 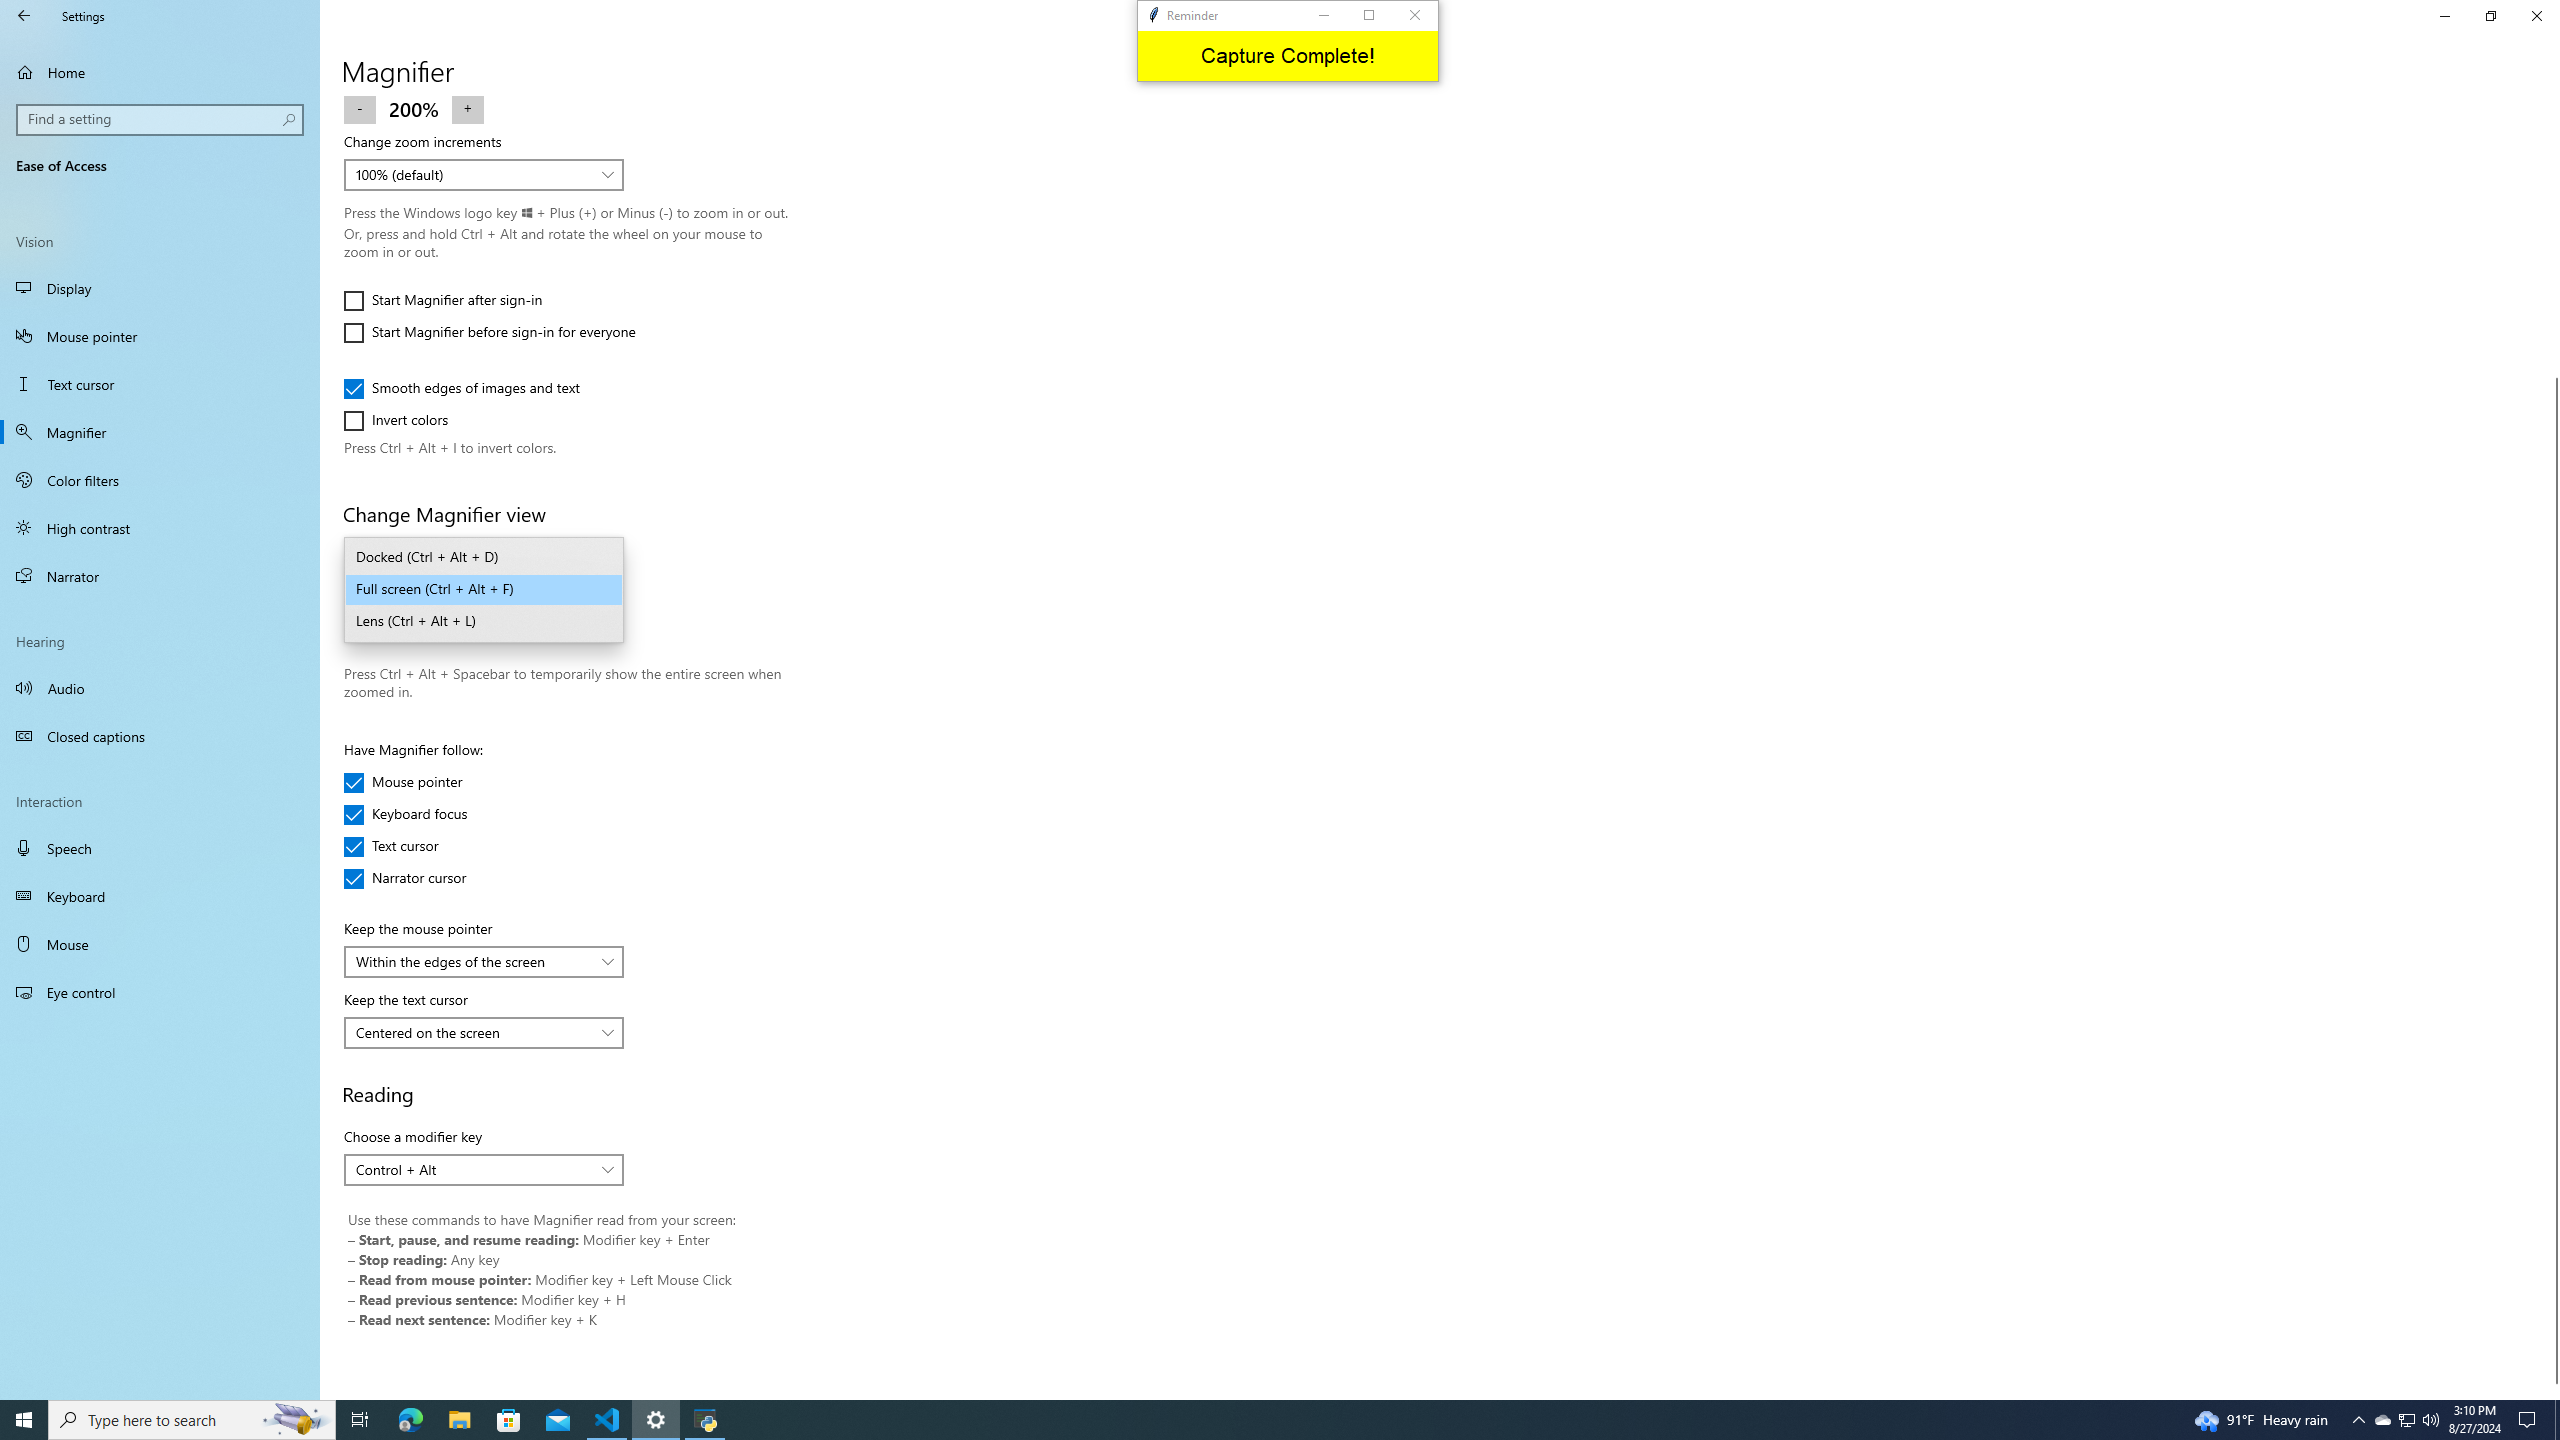 I want to click on Magnifier, so click(x=160, y=432).